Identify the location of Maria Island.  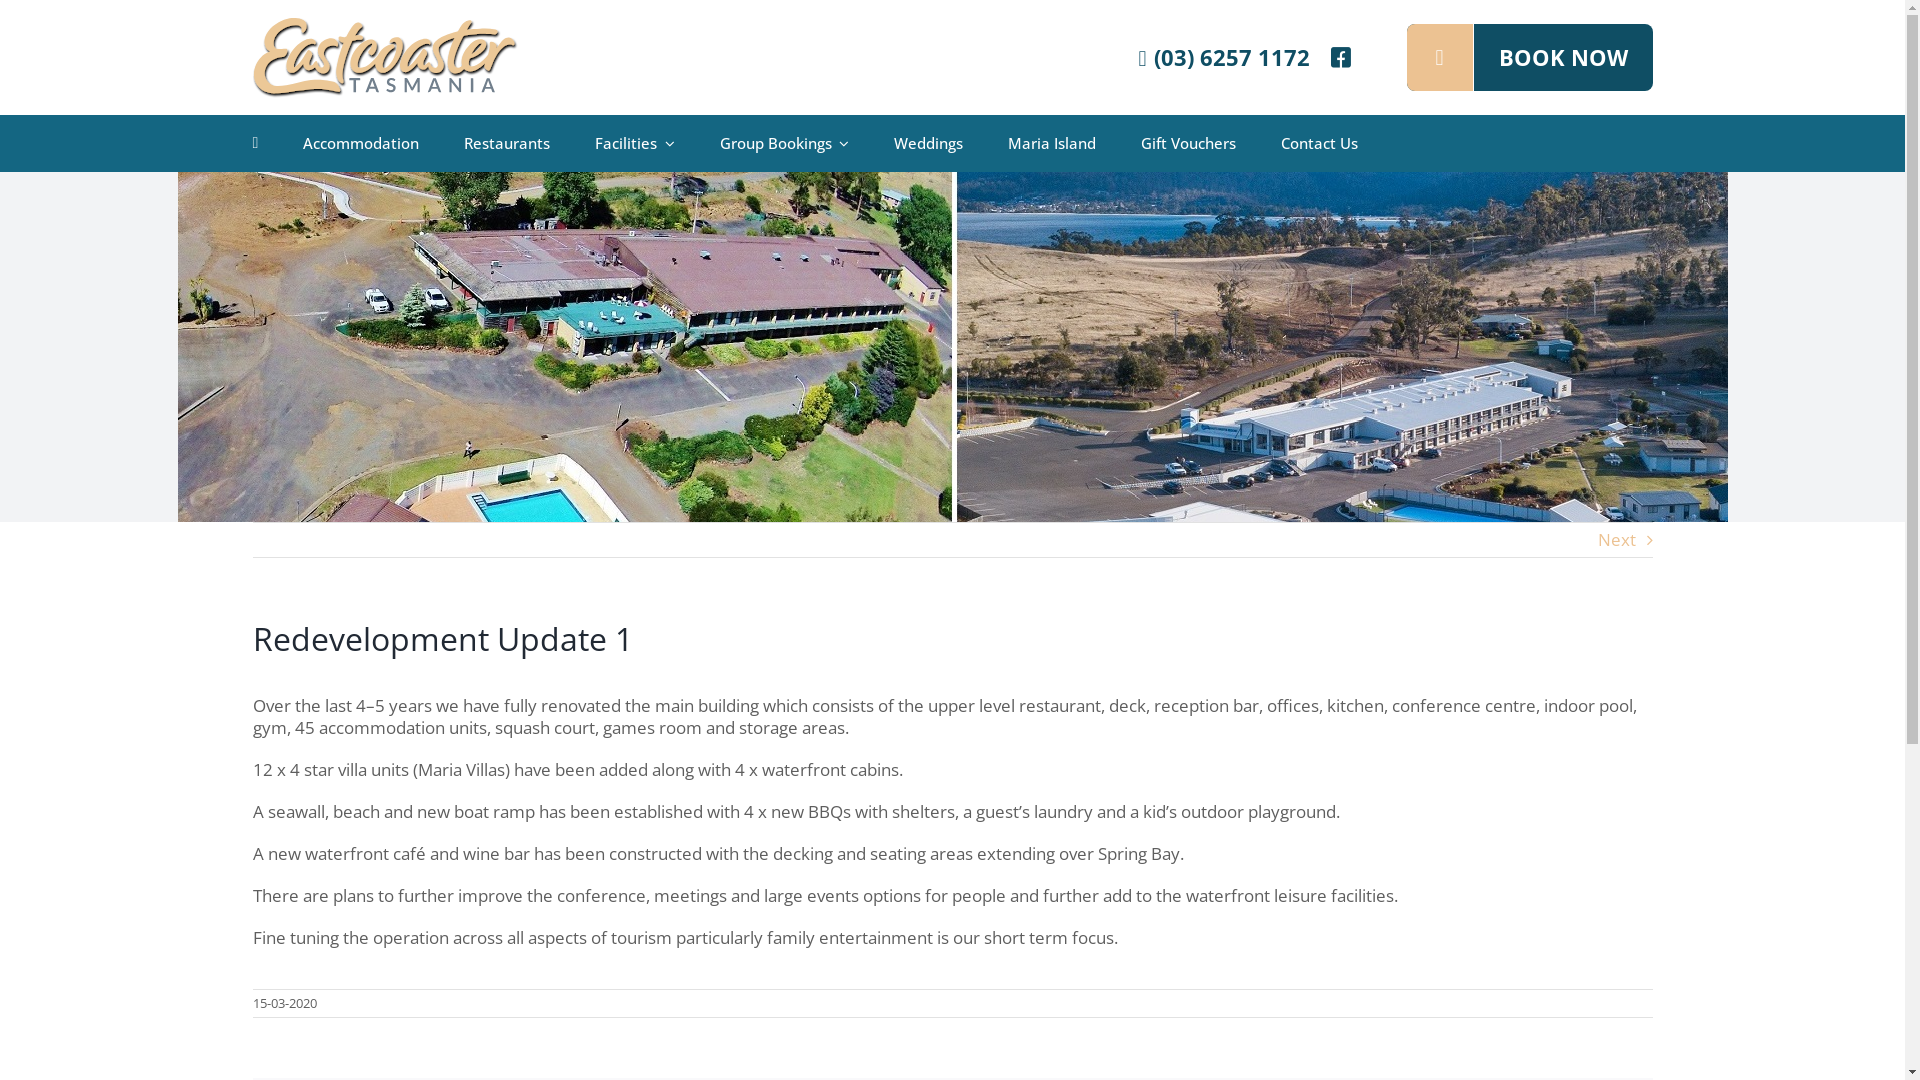
(1052, 144).